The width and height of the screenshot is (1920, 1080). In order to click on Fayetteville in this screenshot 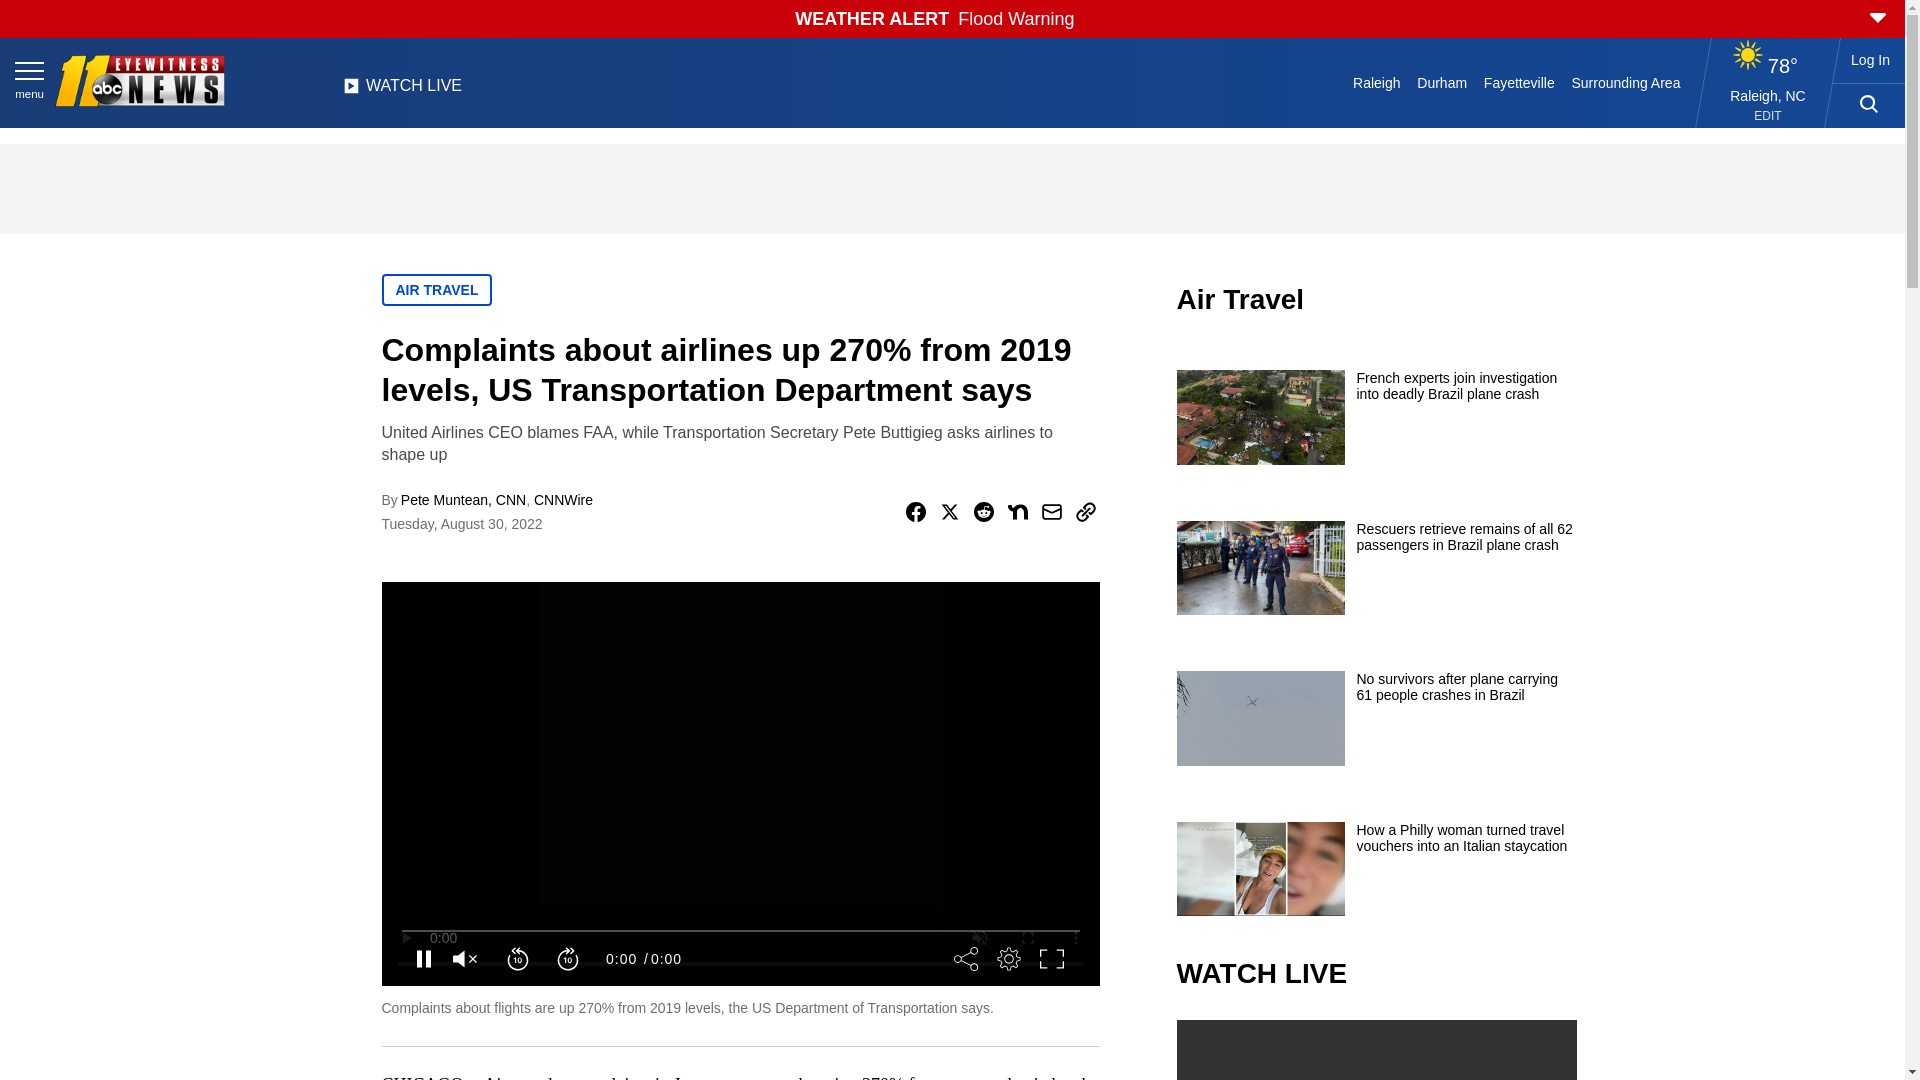, I will do `click(1518, 82)`.